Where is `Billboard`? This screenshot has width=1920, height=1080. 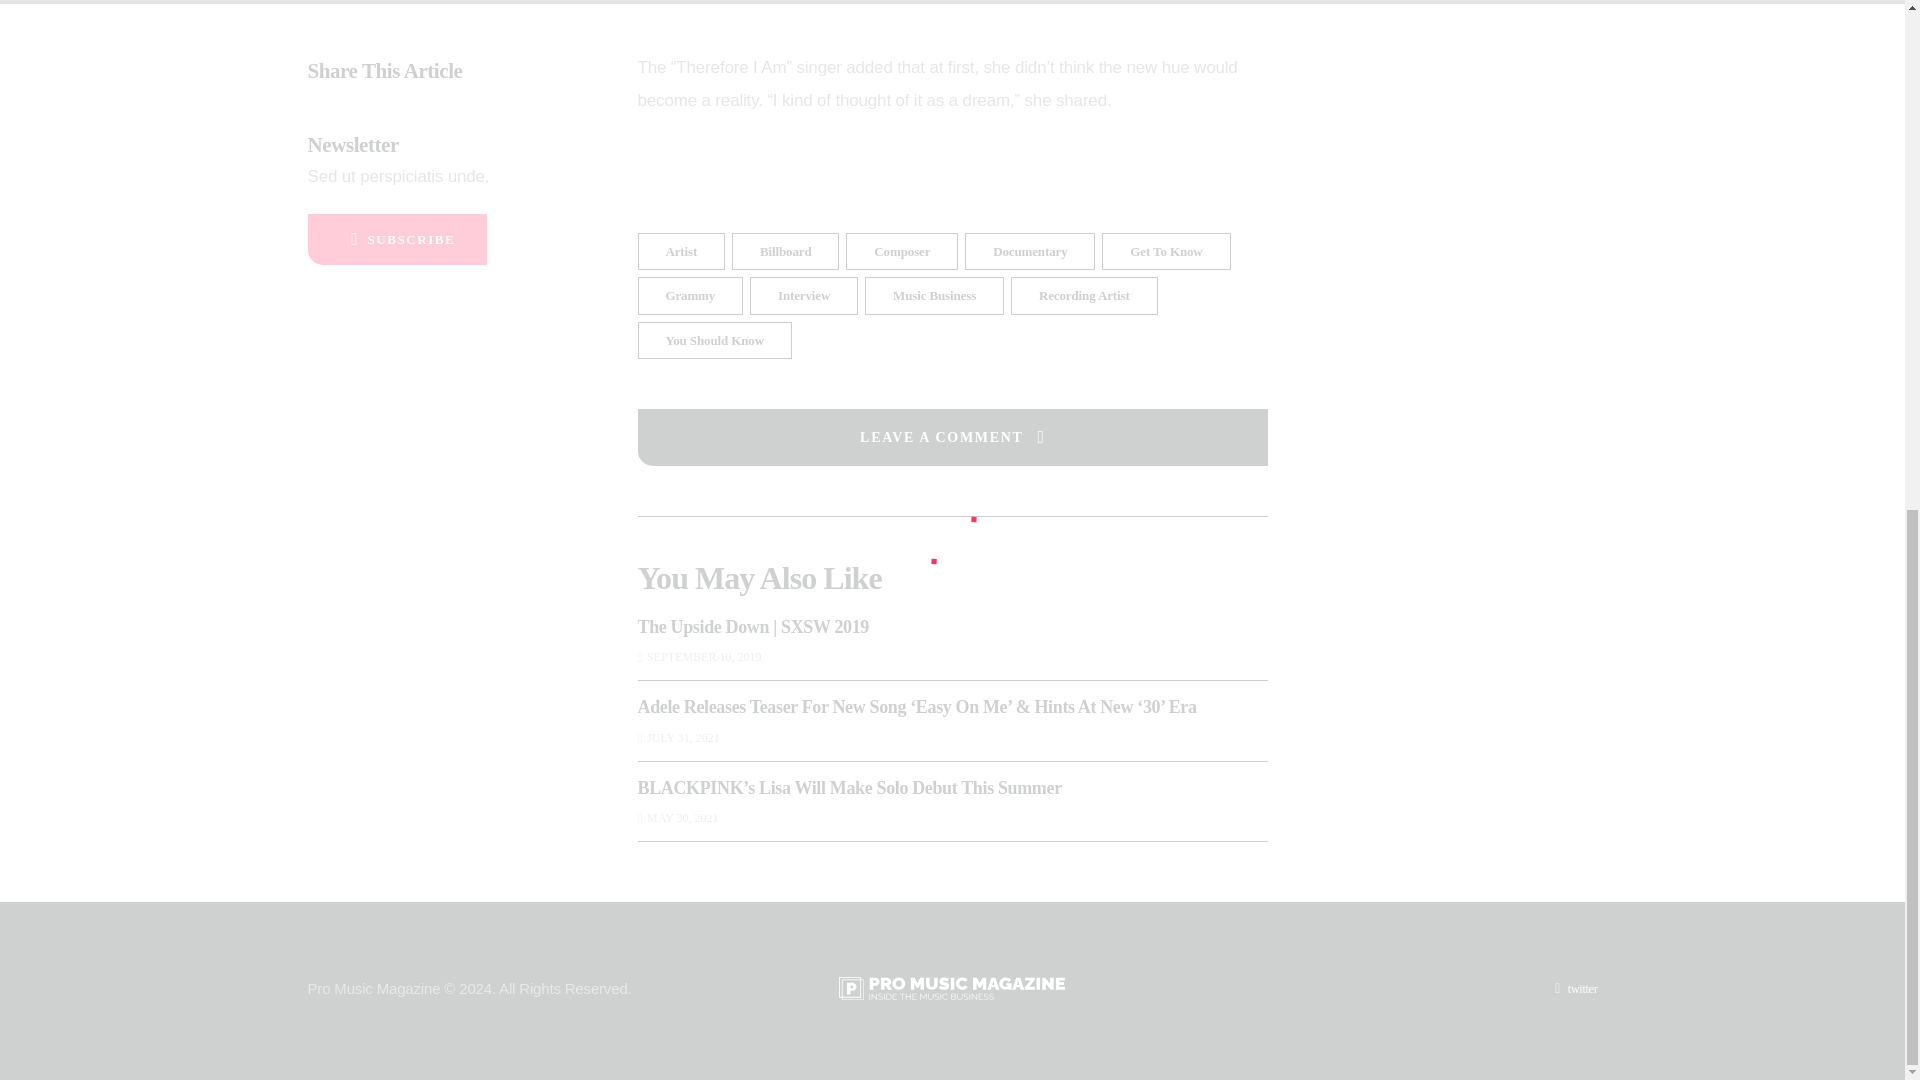 Billboard is located at coordinates (785, 252).